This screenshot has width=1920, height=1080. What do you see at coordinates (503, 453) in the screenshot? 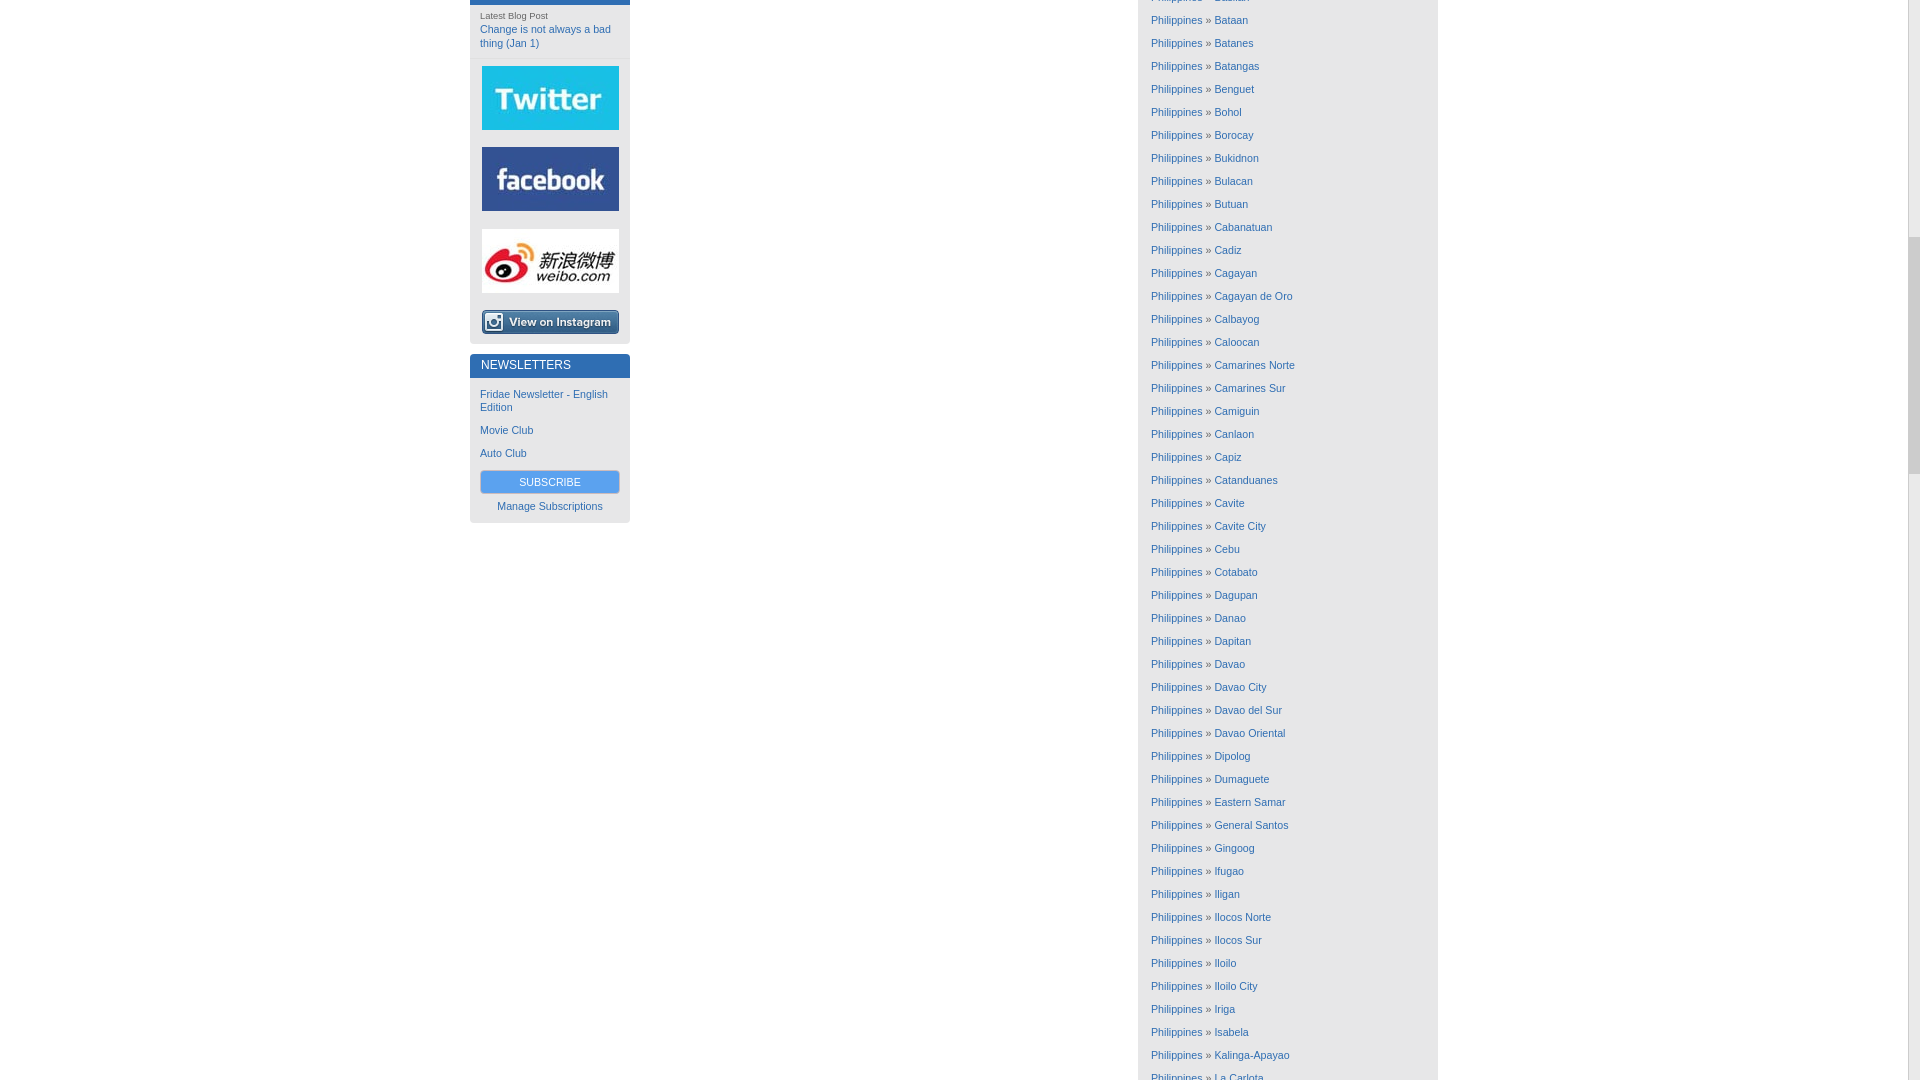
I see `Auto Club` at bounding box center [503, 453].